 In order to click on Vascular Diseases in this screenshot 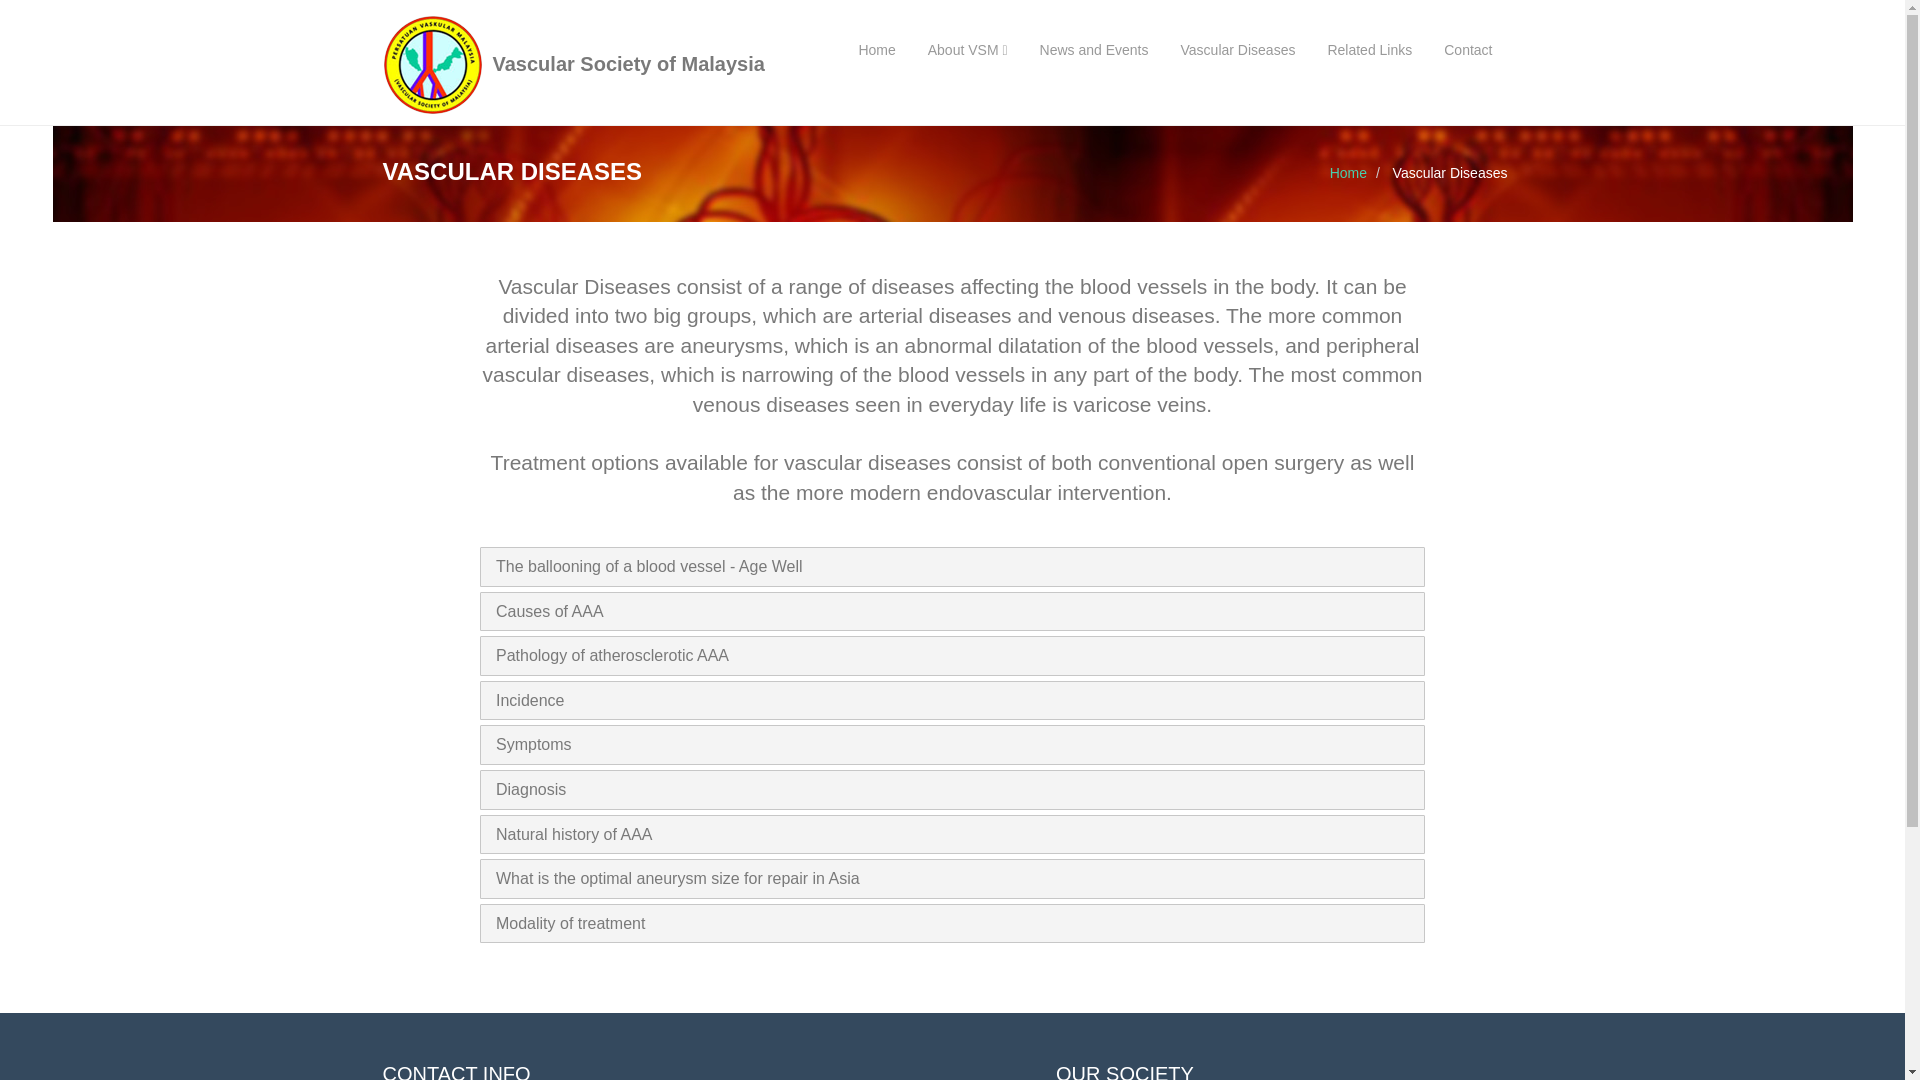, I will do `click(1238, 50)`.